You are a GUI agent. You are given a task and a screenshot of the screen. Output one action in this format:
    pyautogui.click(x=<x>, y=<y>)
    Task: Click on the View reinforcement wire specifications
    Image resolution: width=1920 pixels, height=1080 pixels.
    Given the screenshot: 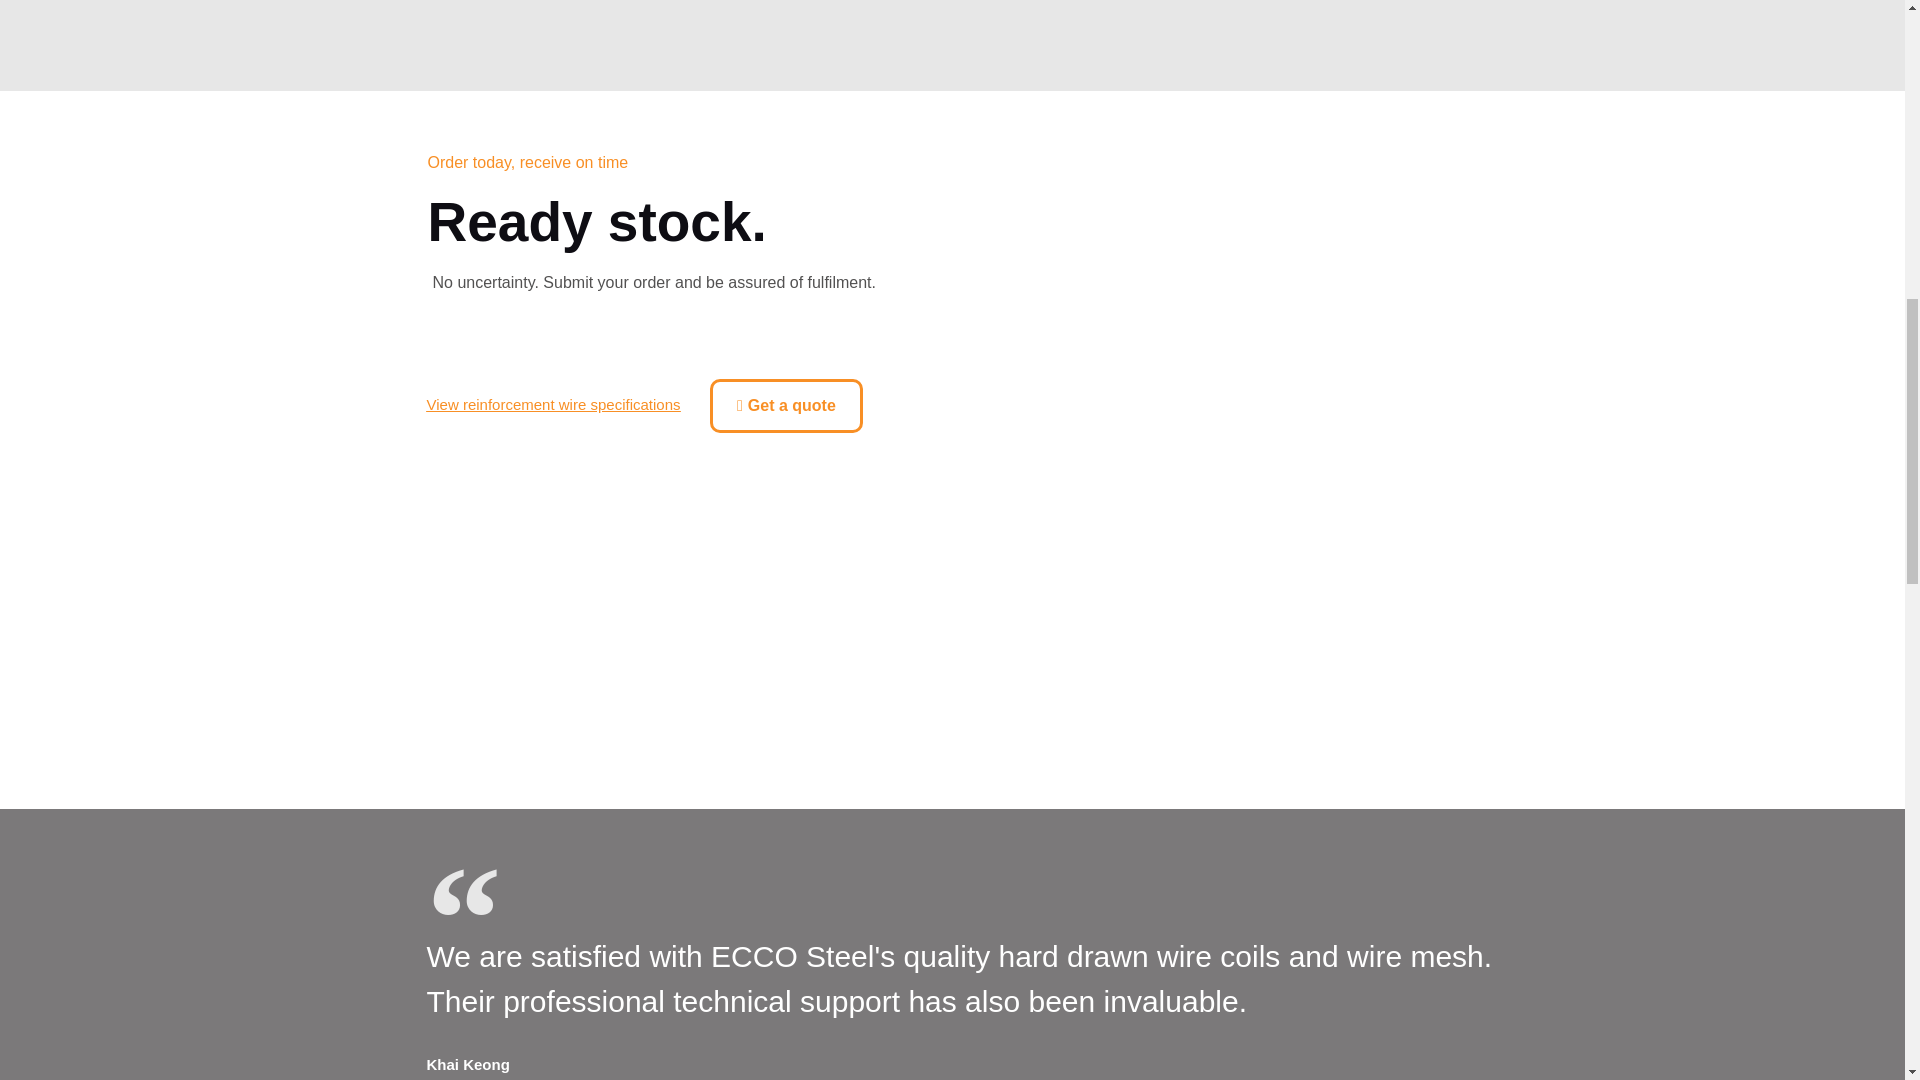 What is the action you would take?
    pyautogui.click(x=552, y=404)
    